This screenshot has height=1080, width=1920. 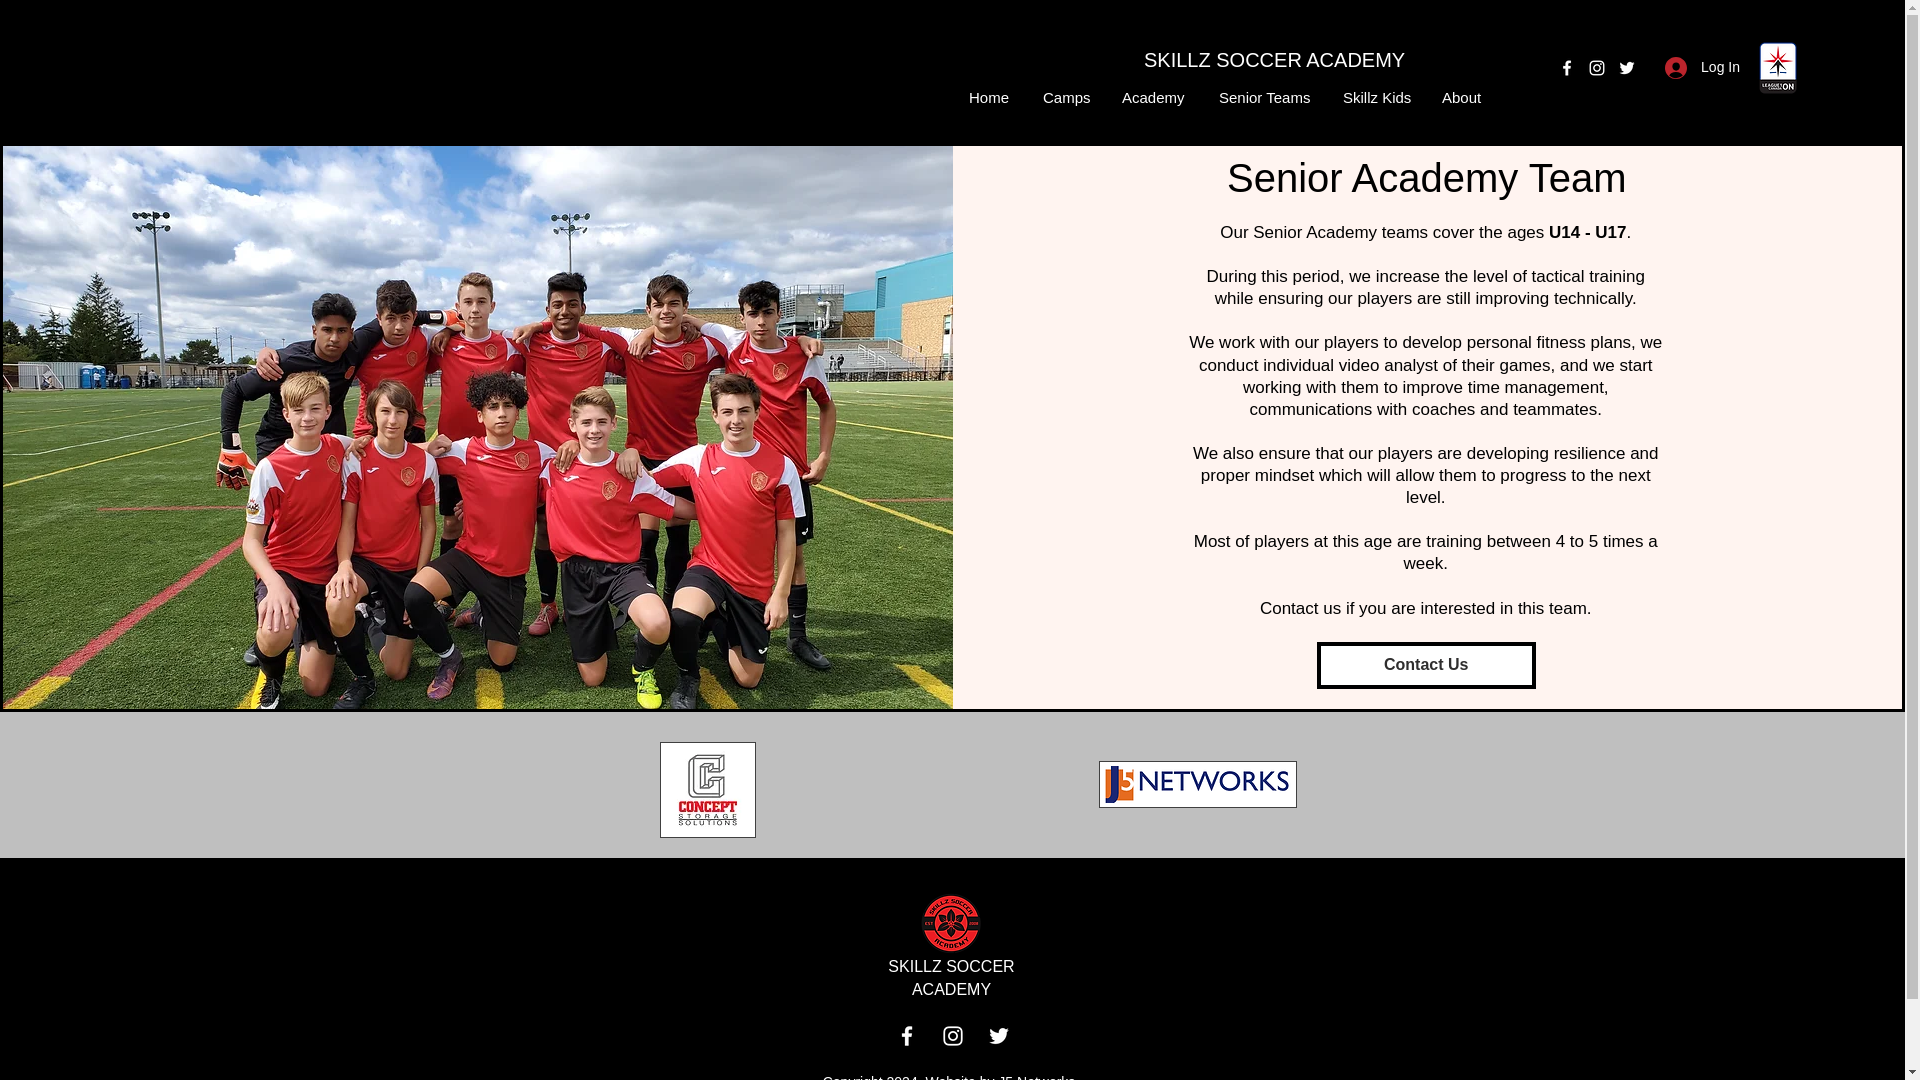 I want to click on Log In, so click(x=1702, y=67).